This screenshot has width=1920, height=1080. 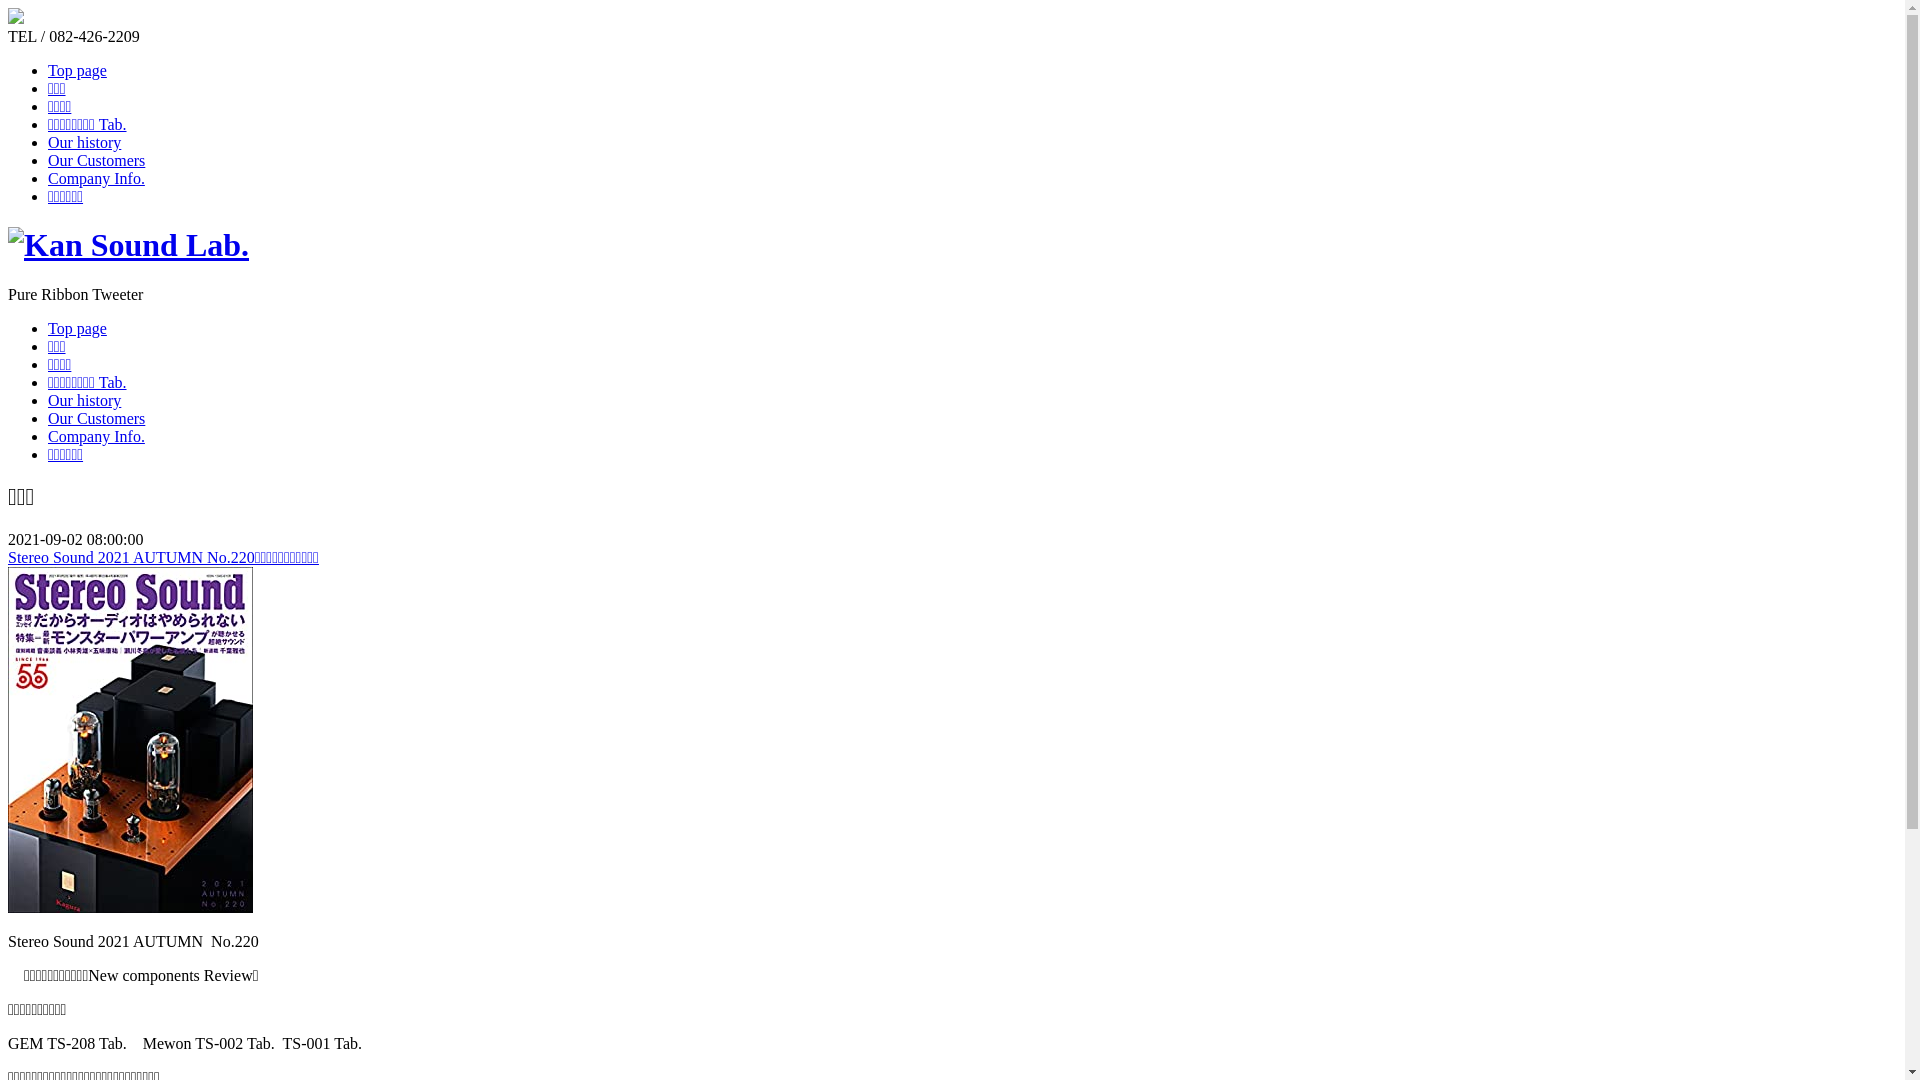 What do you see at coordinates (96, 418) in the screenshot?
I see `Our Customers` at bounding box center [96, 418].